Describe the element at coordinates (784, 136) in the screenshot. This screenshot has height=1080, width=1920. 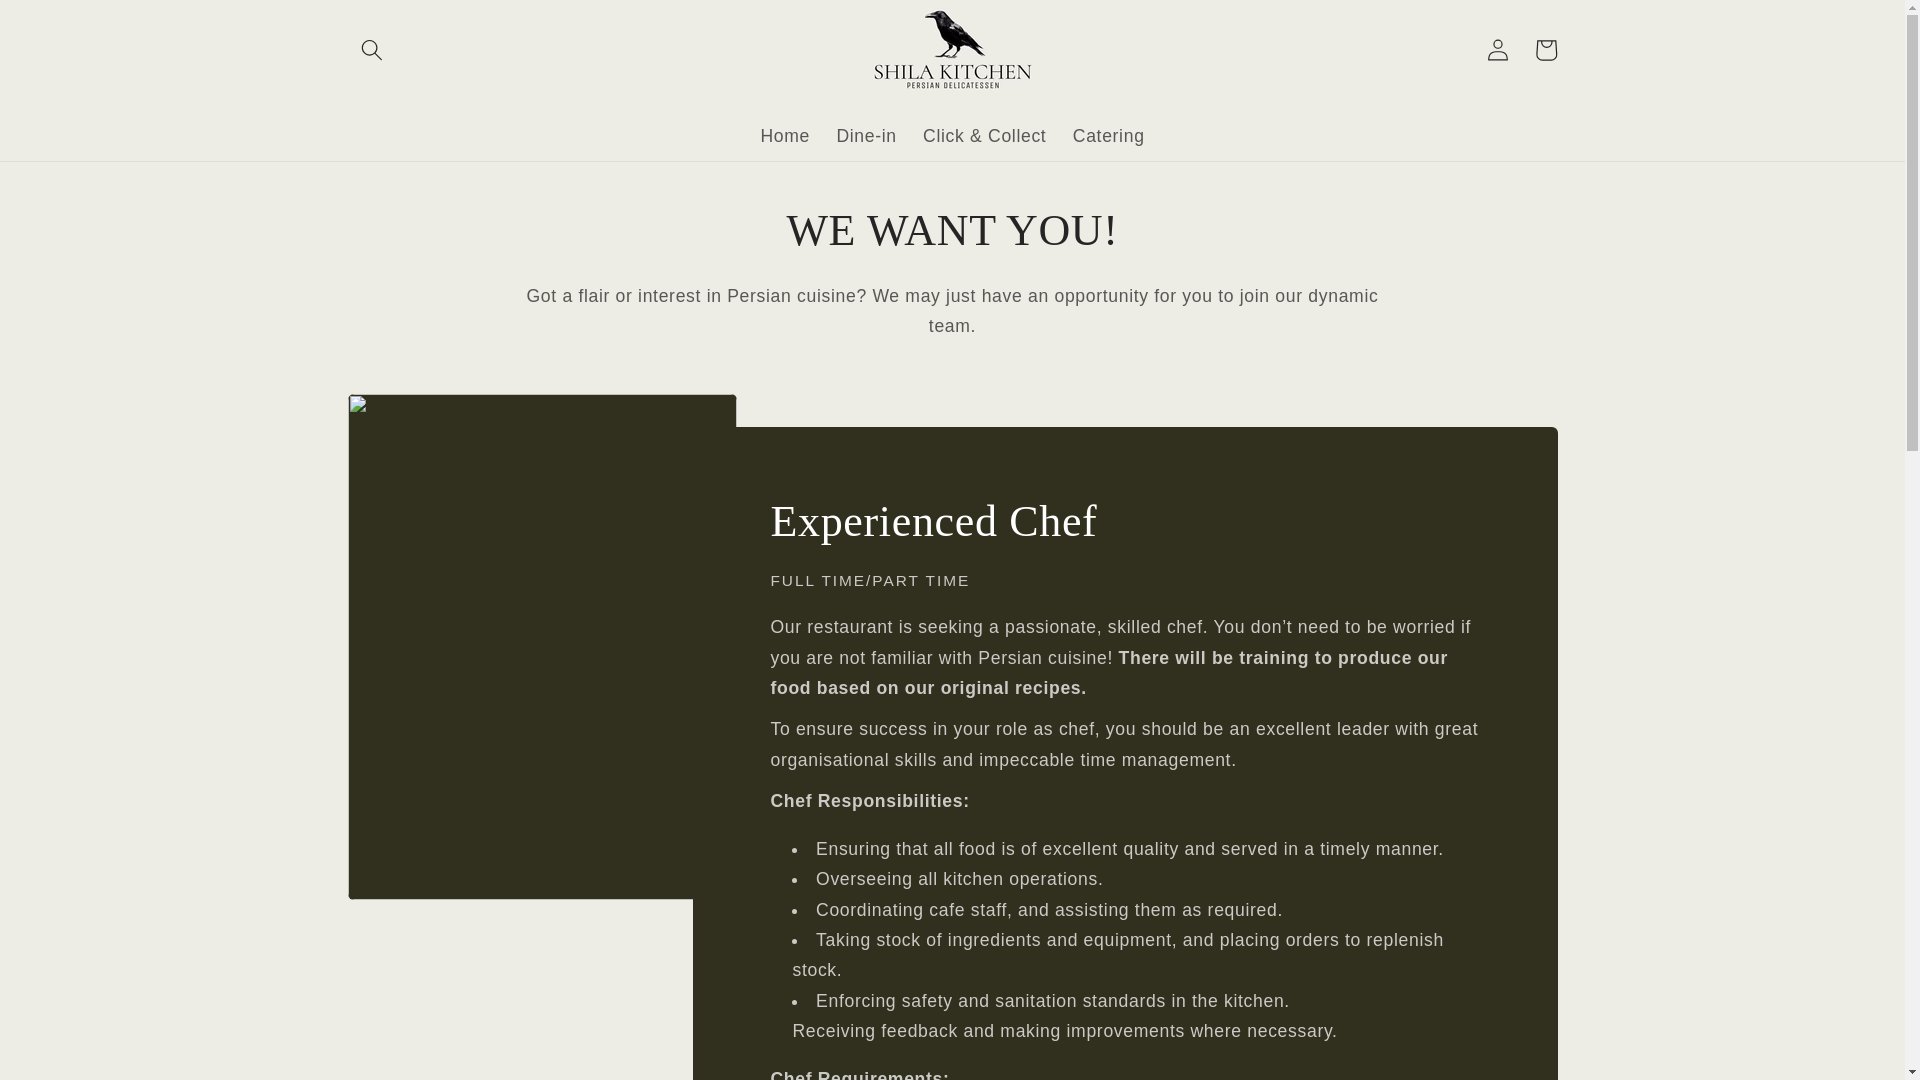
I see `Home` at that location.